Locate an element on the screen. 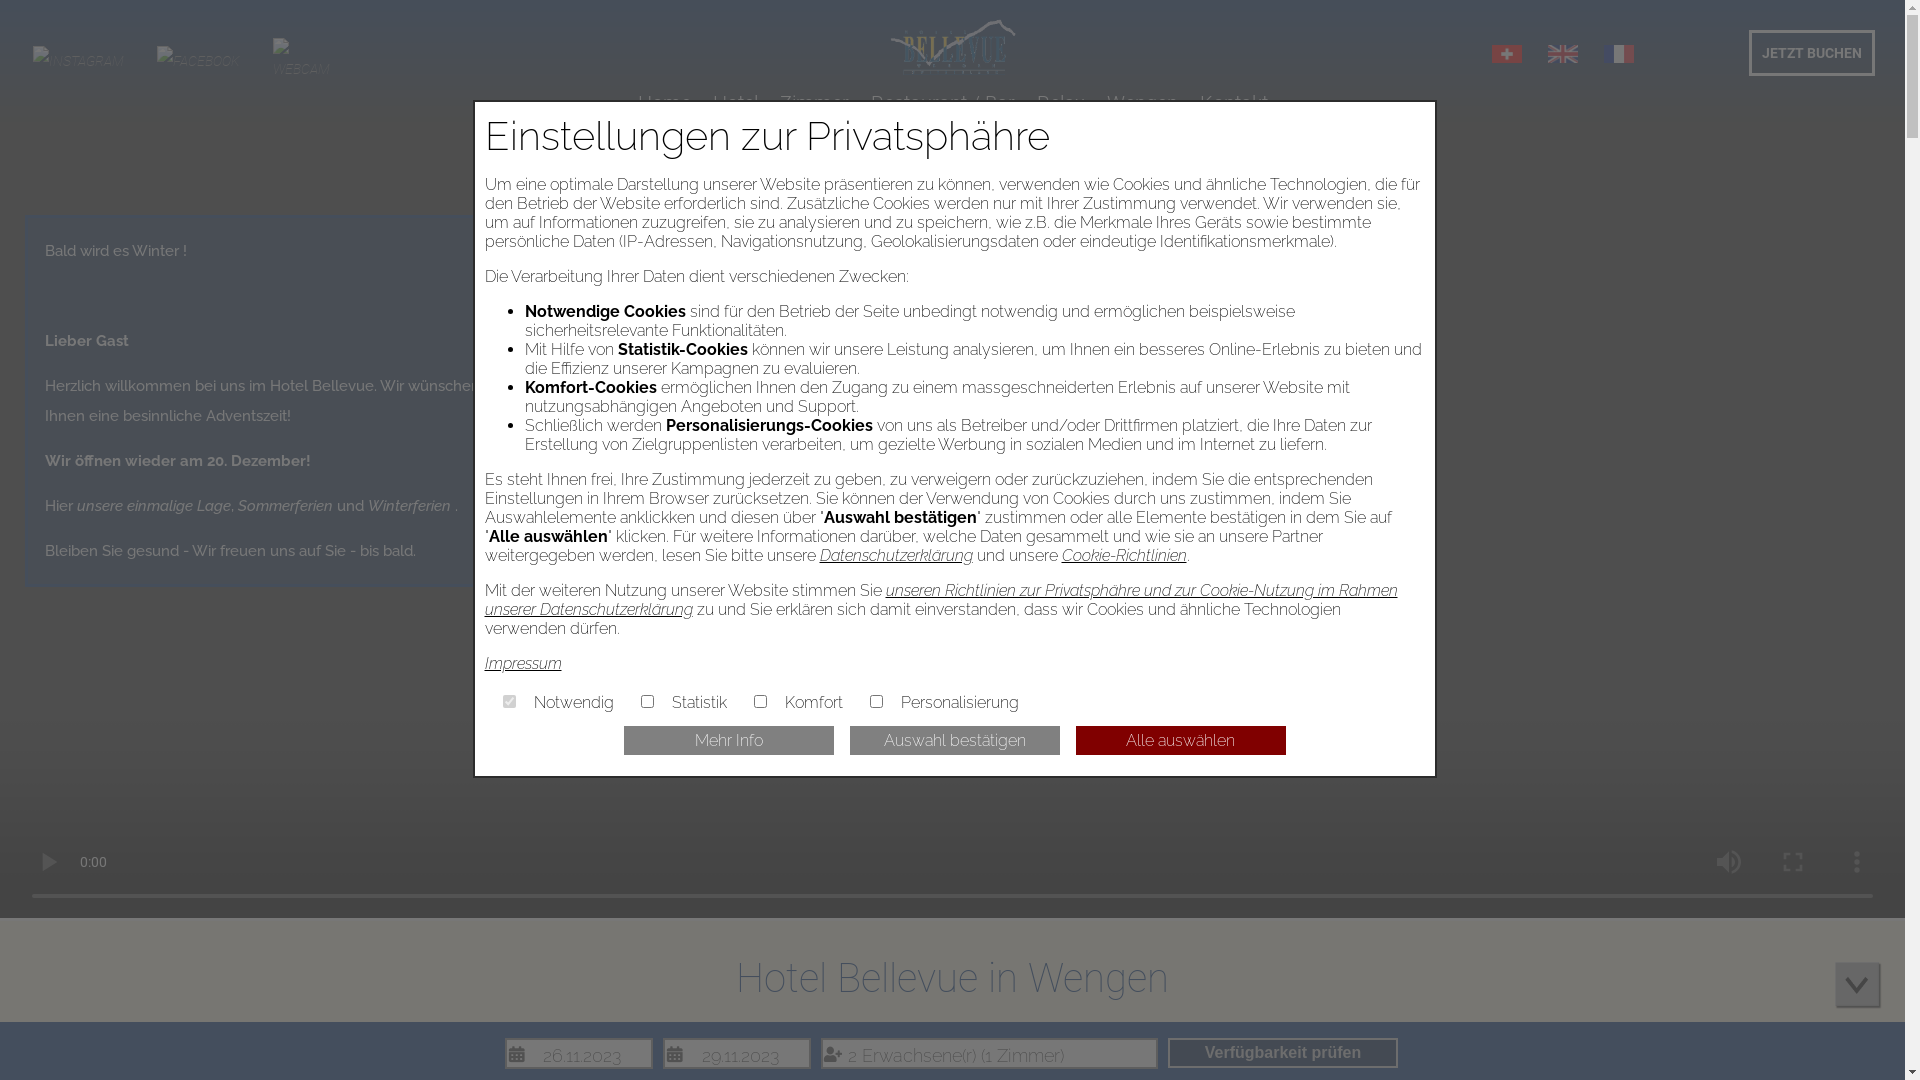 This screenshot has height=1080, width=1920. Sommerferien is located at coordinates (286, 506).